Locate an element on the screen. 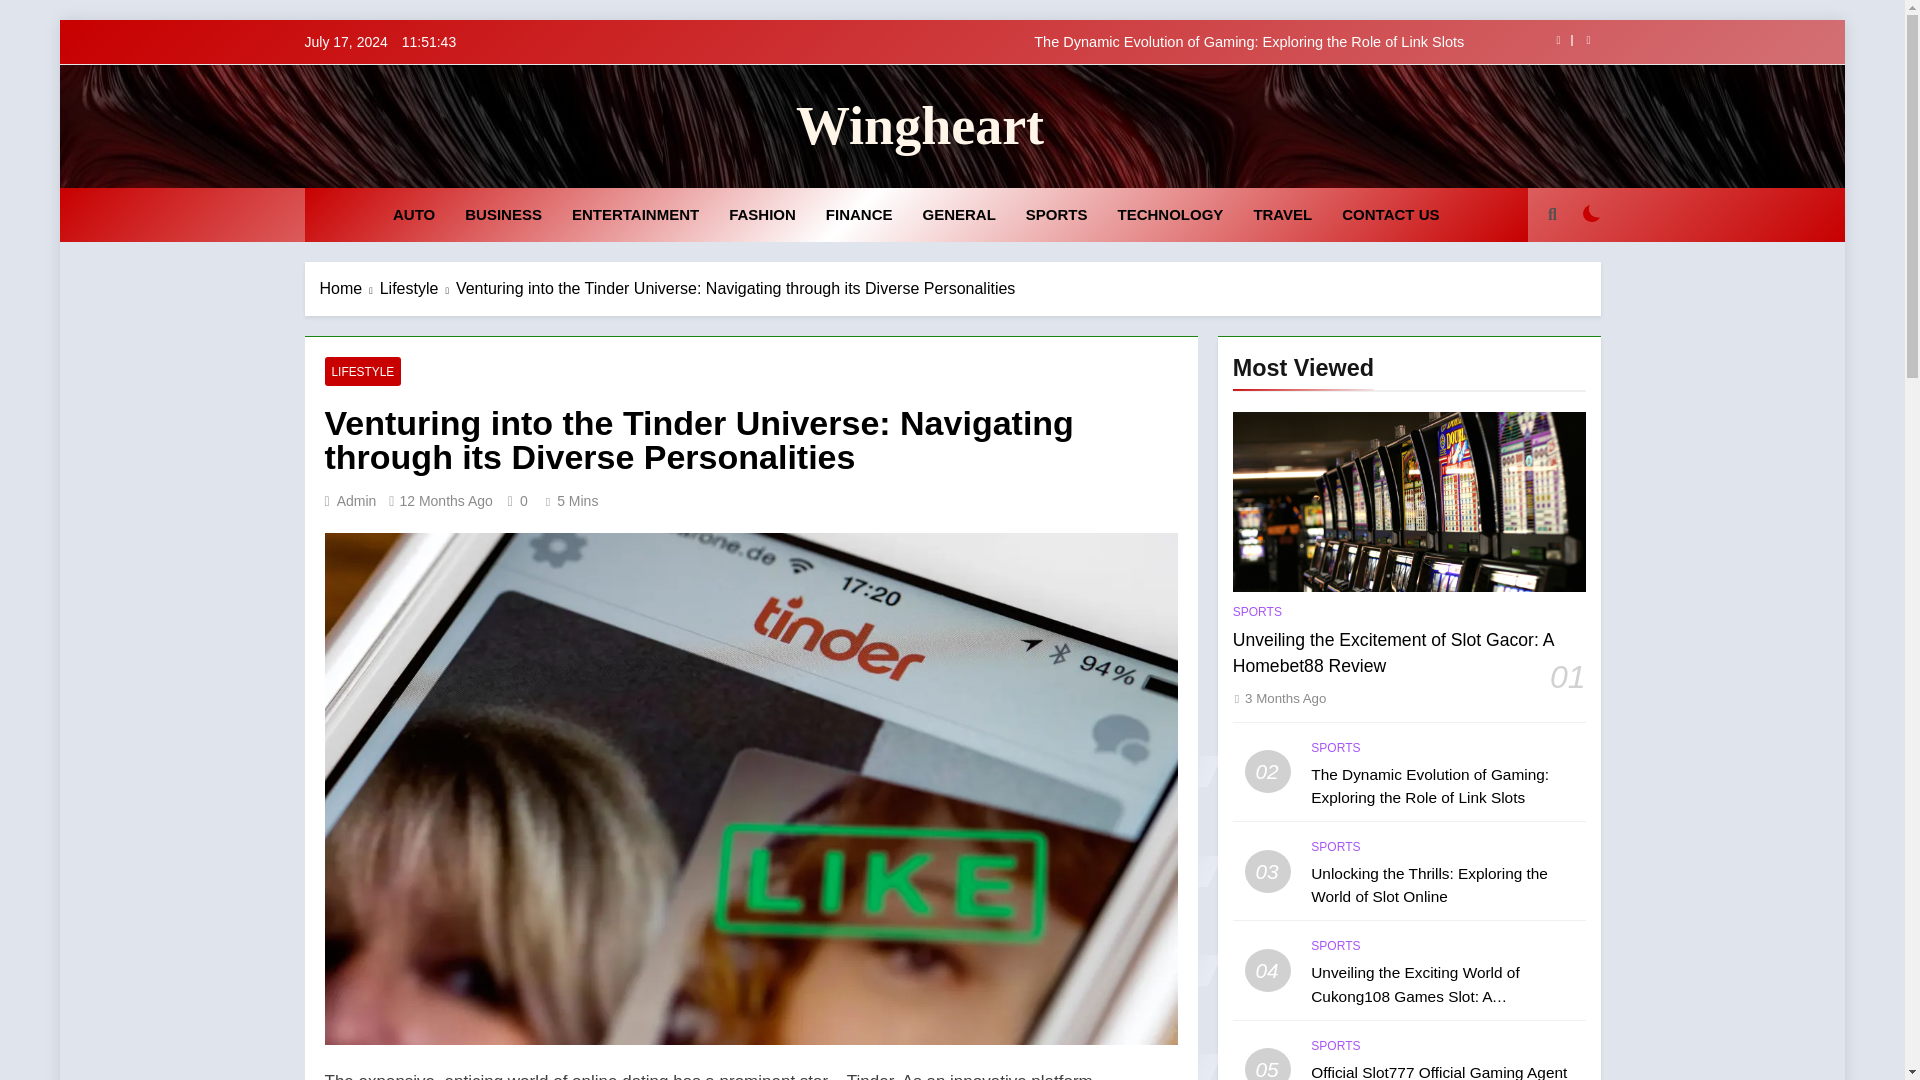 The height and width of the screenshot is (1080, 1920). AUTO is located at coordinates (414, 214).